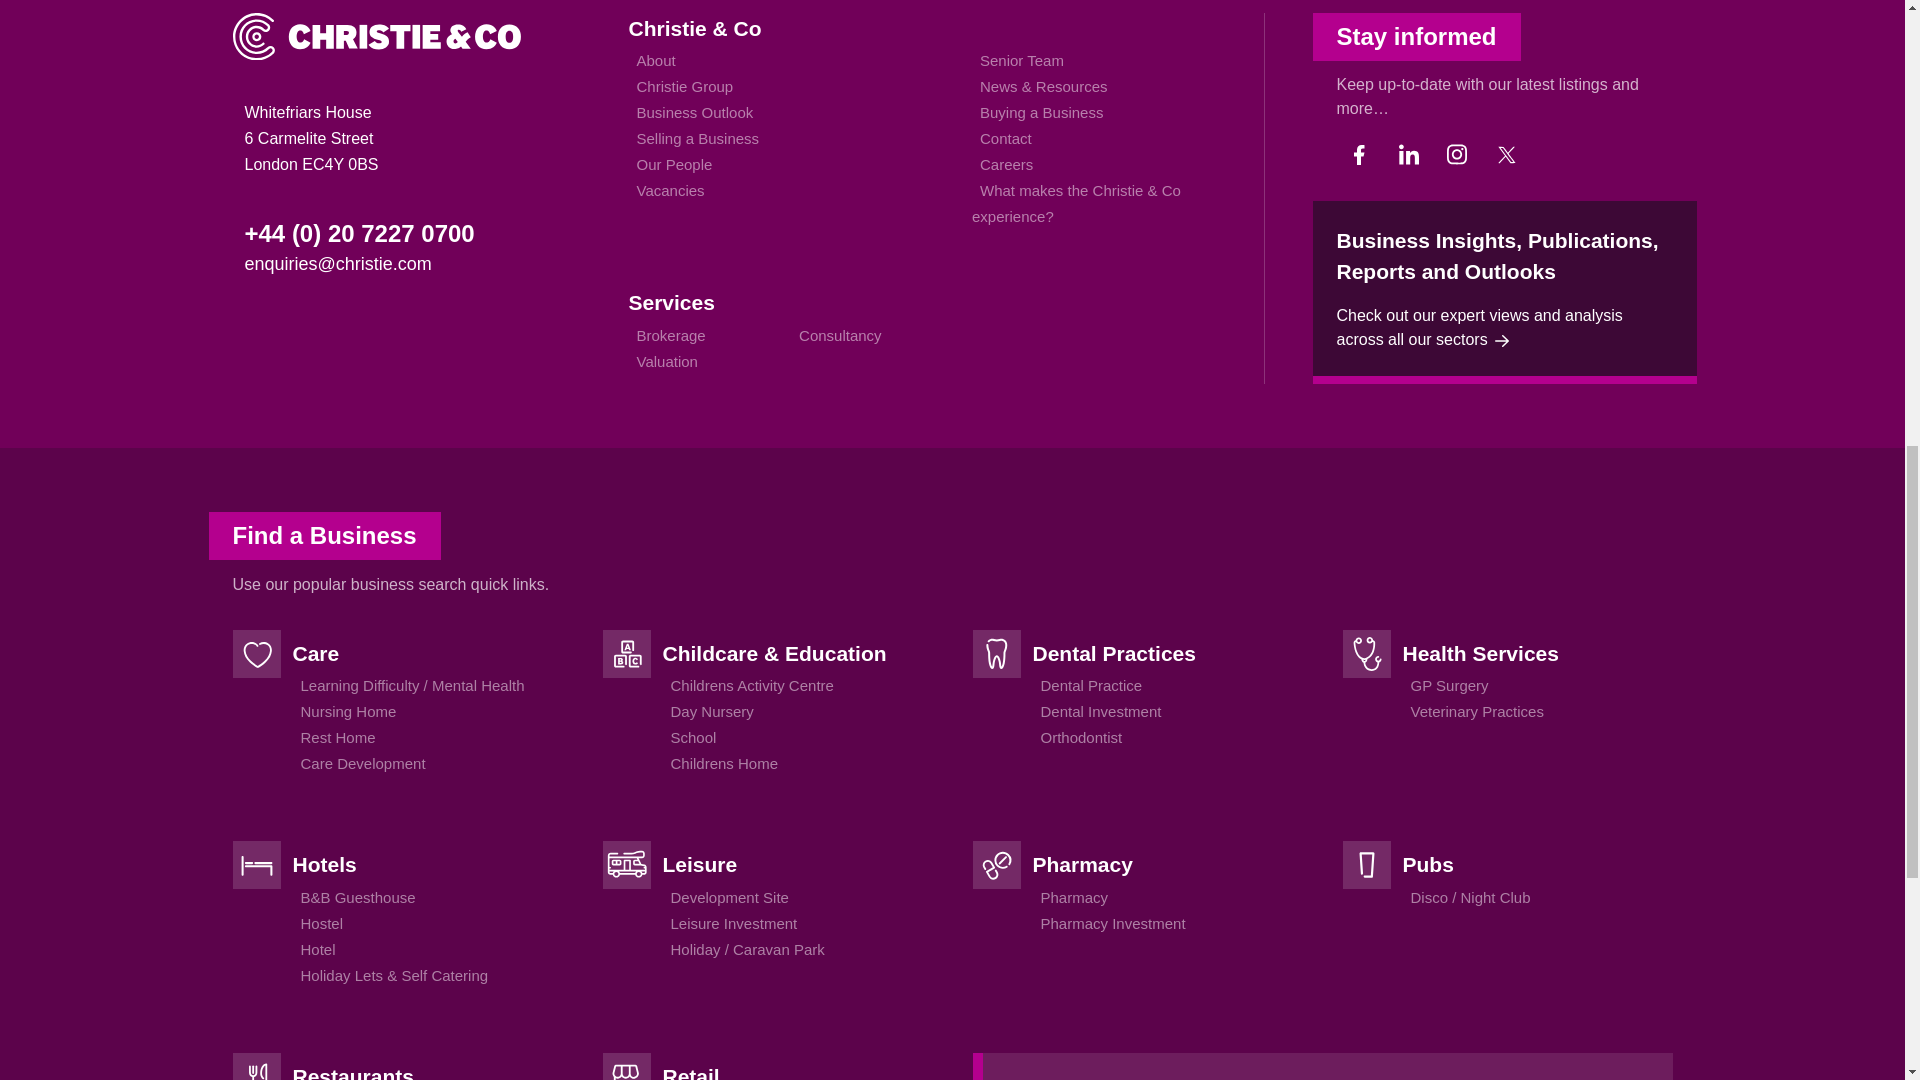 Image resolution: width=1920 pixels, height=1080 pixels. What do you see at coordinates (1021, 60) in the screenshot?
I see `Senior Team` at bounding box center [1021, 60].